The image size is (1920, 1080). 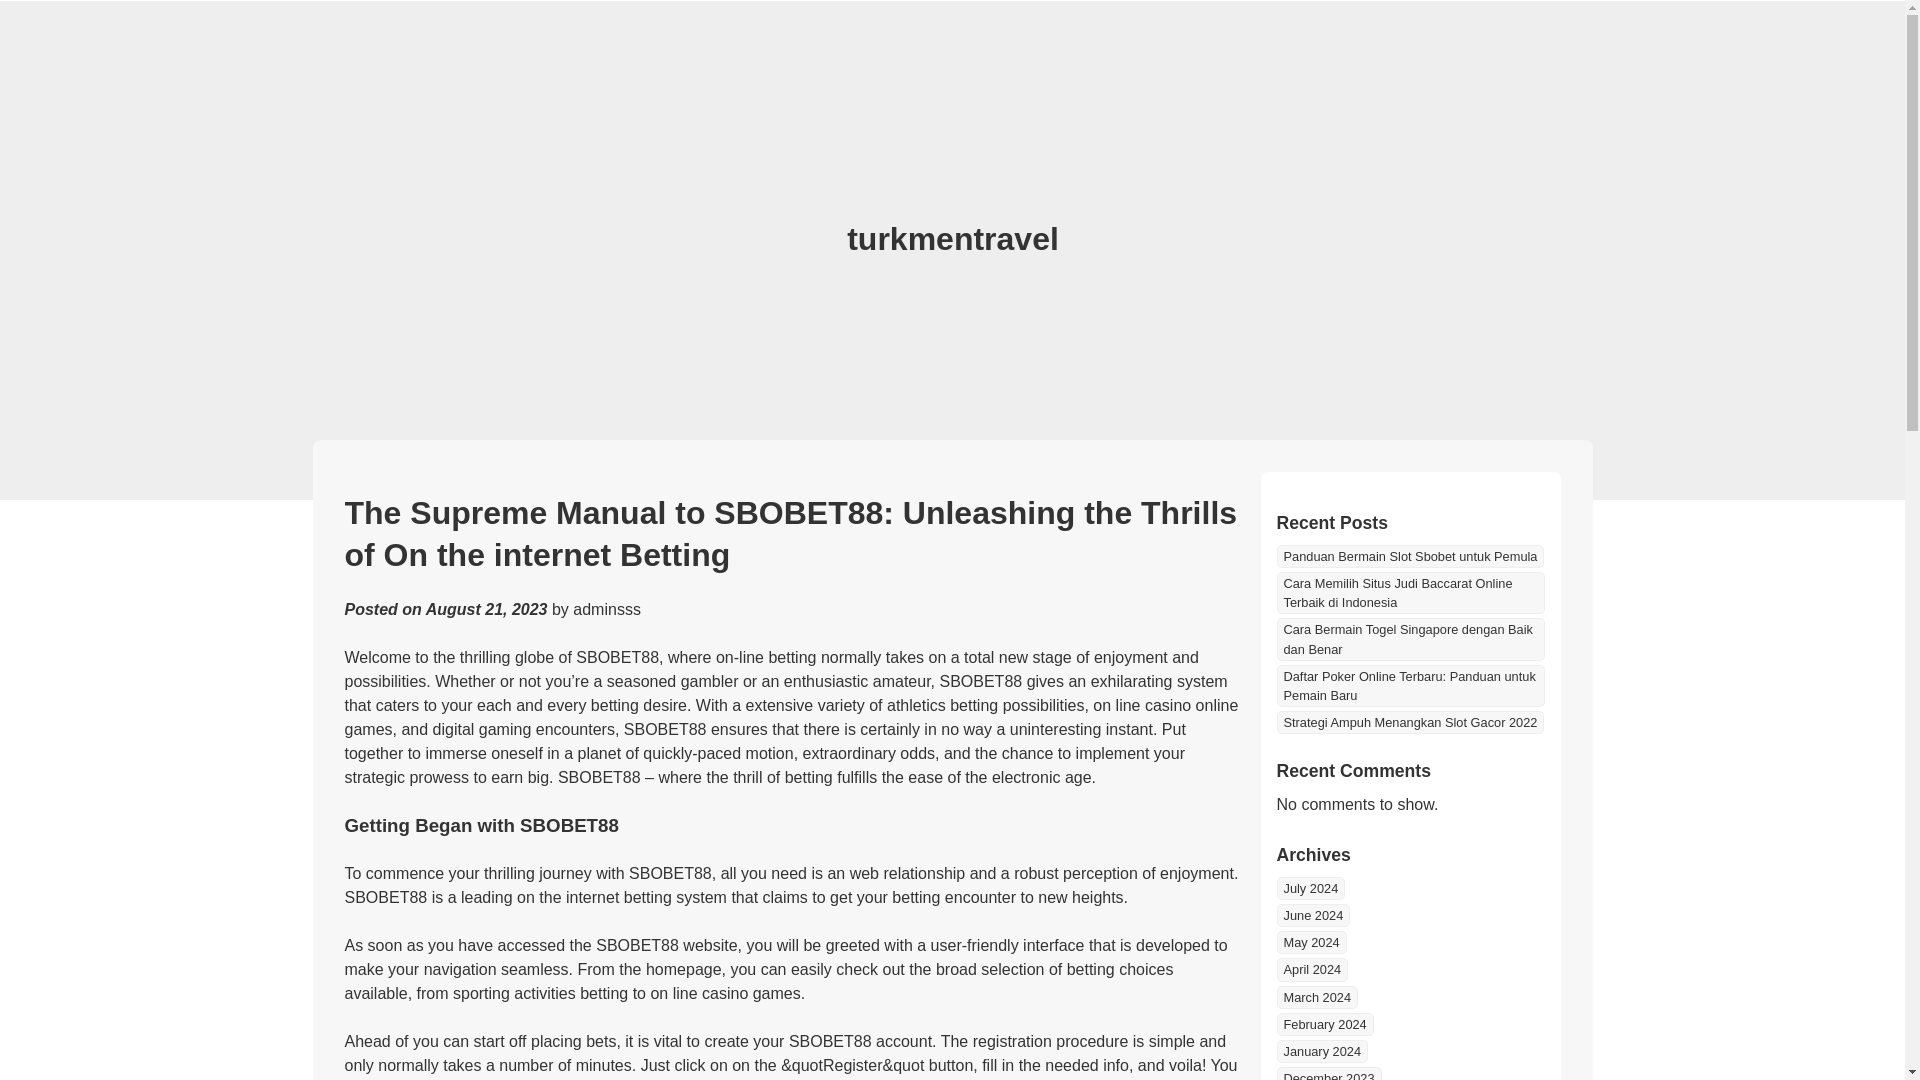 I want to click on adminsss, so click(x=606, y=608).